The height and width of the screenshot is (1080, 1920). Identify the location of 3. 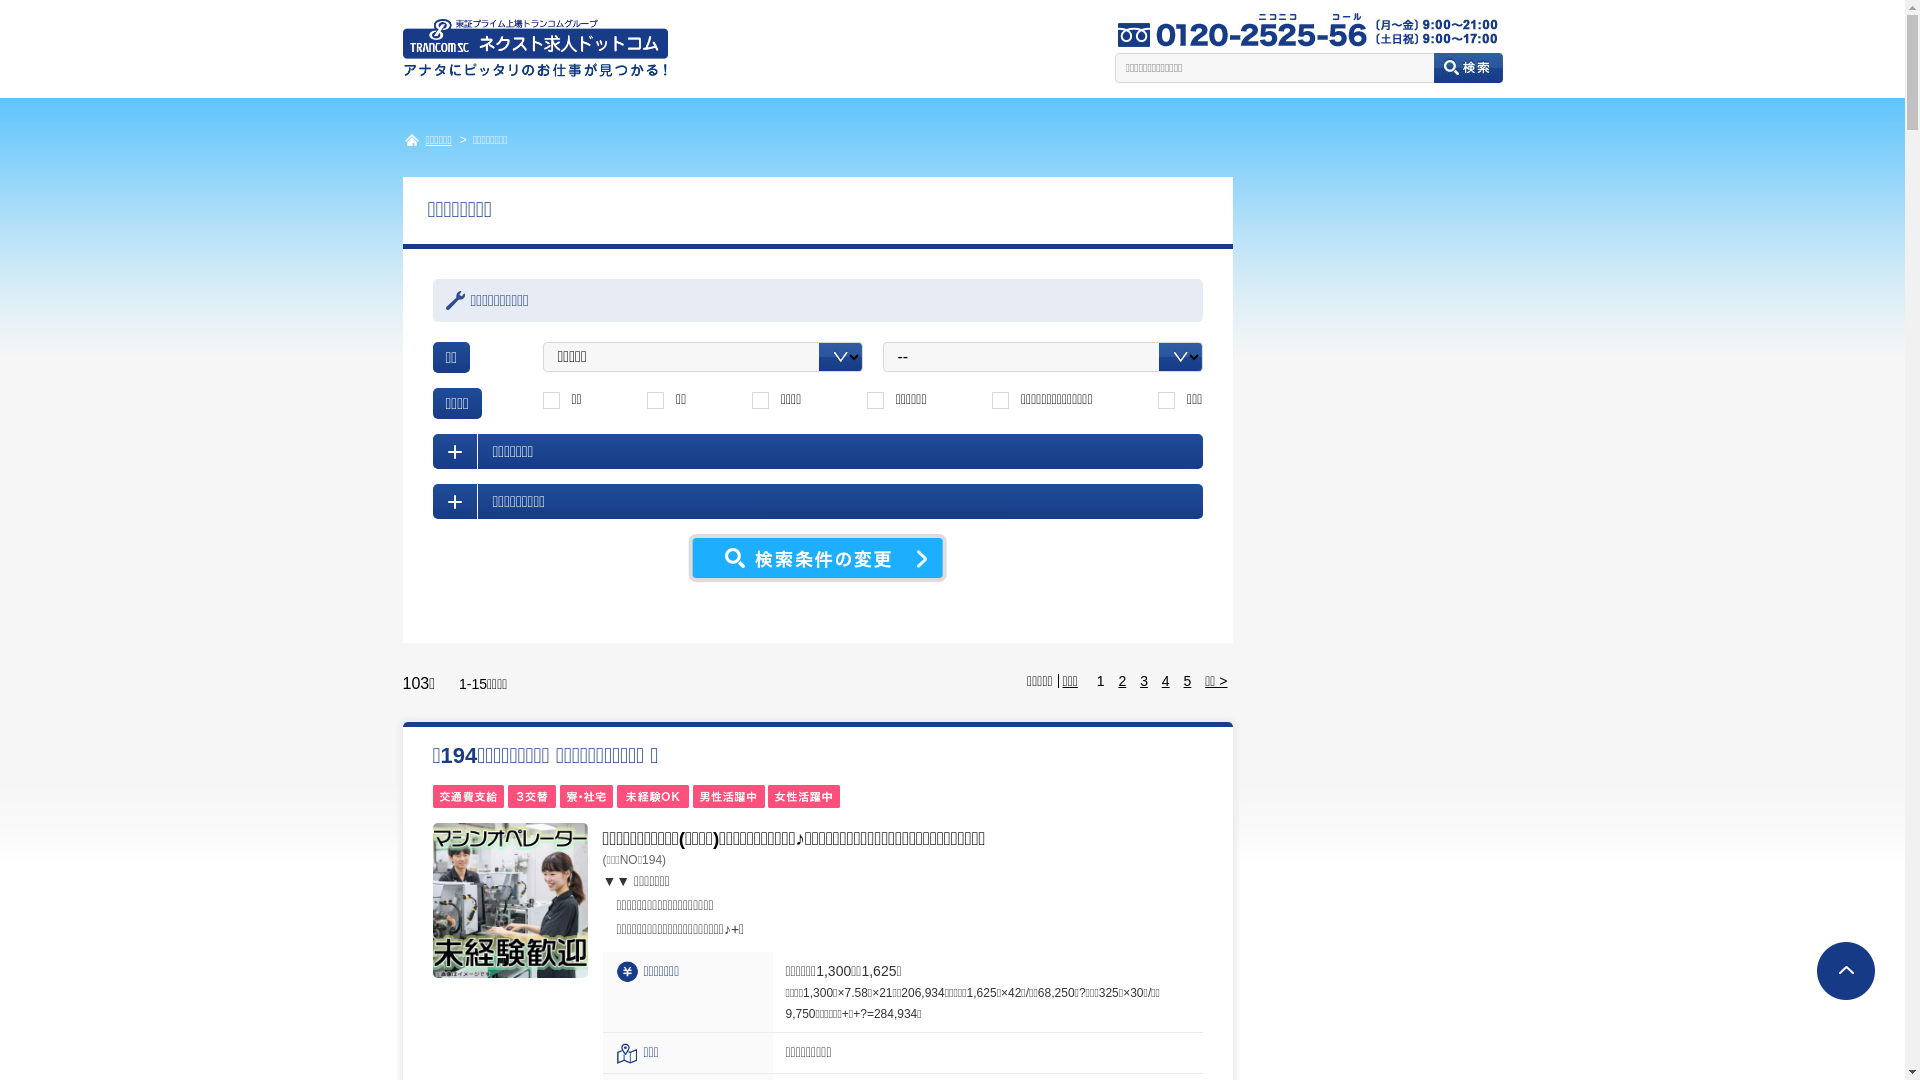
(1144, 681).